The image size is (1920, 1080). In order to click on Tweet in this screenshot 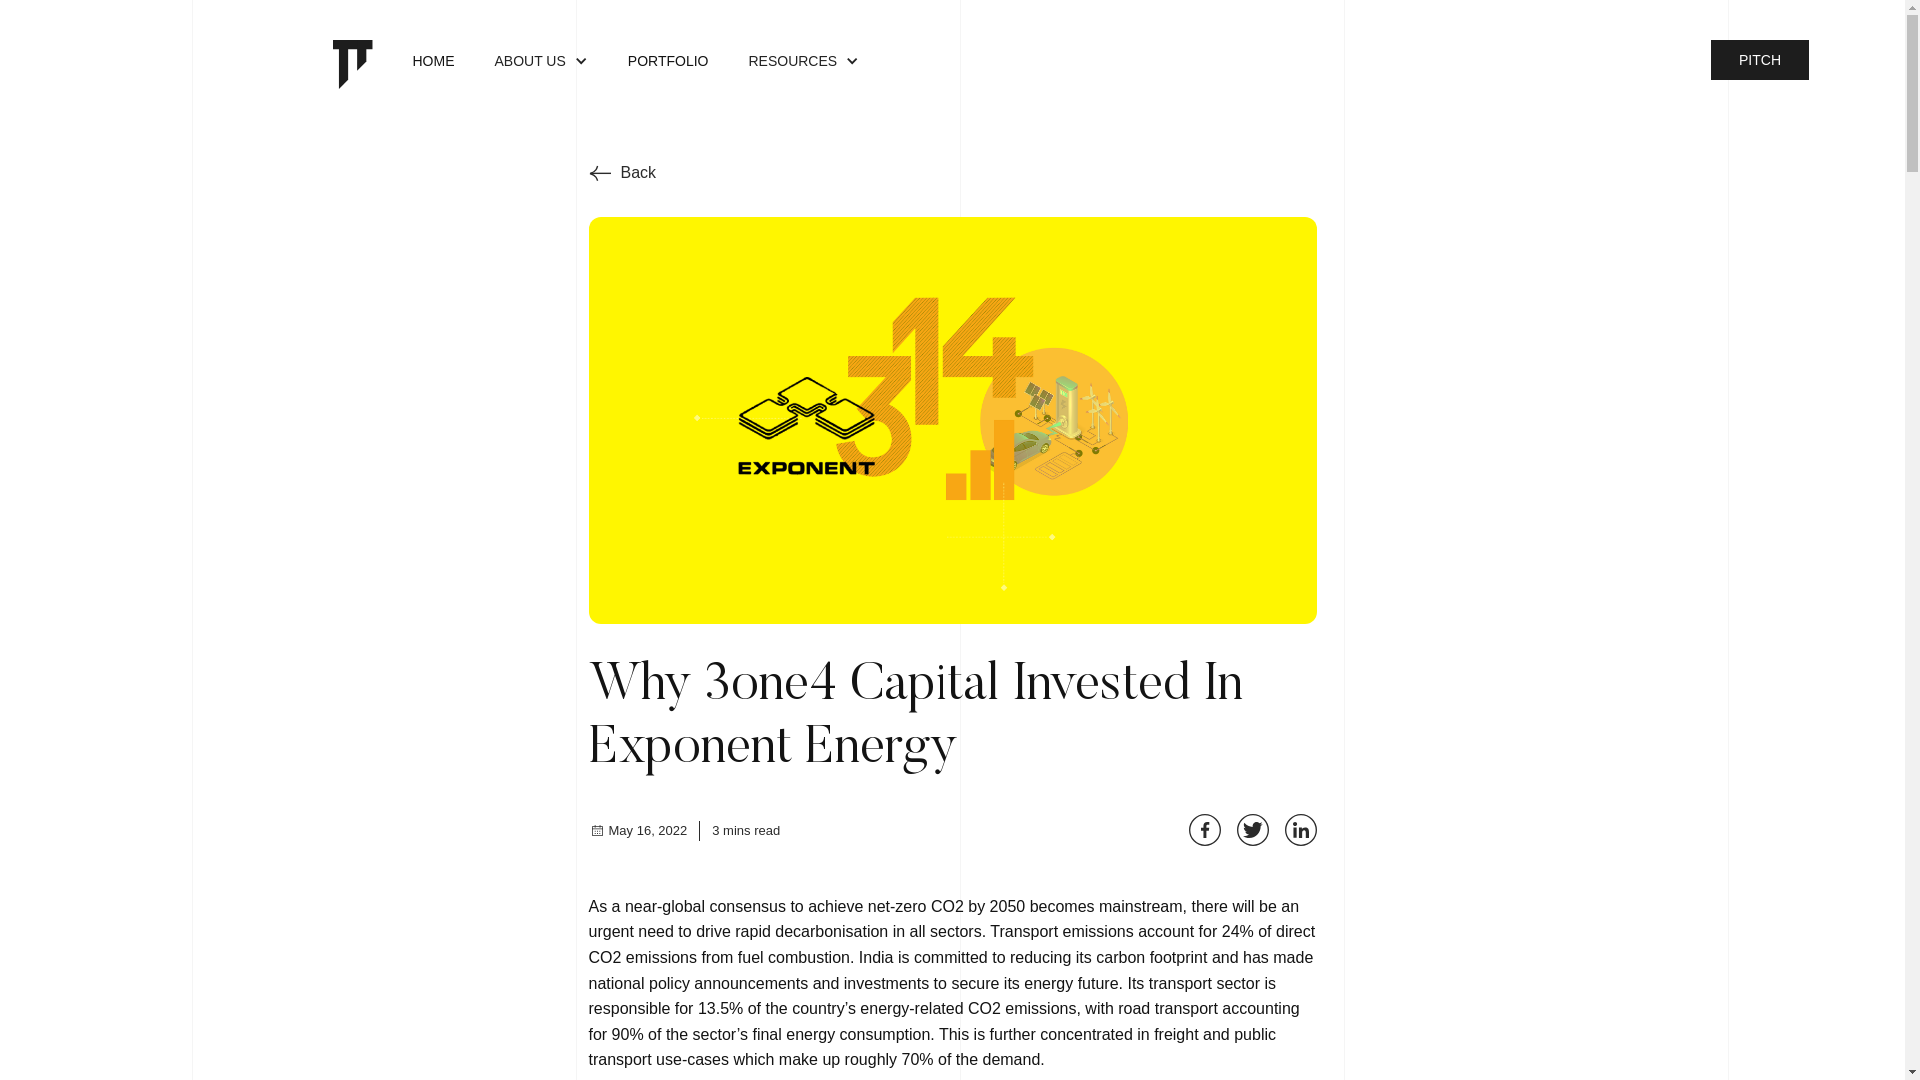, I will do `click(1252, 830)`.